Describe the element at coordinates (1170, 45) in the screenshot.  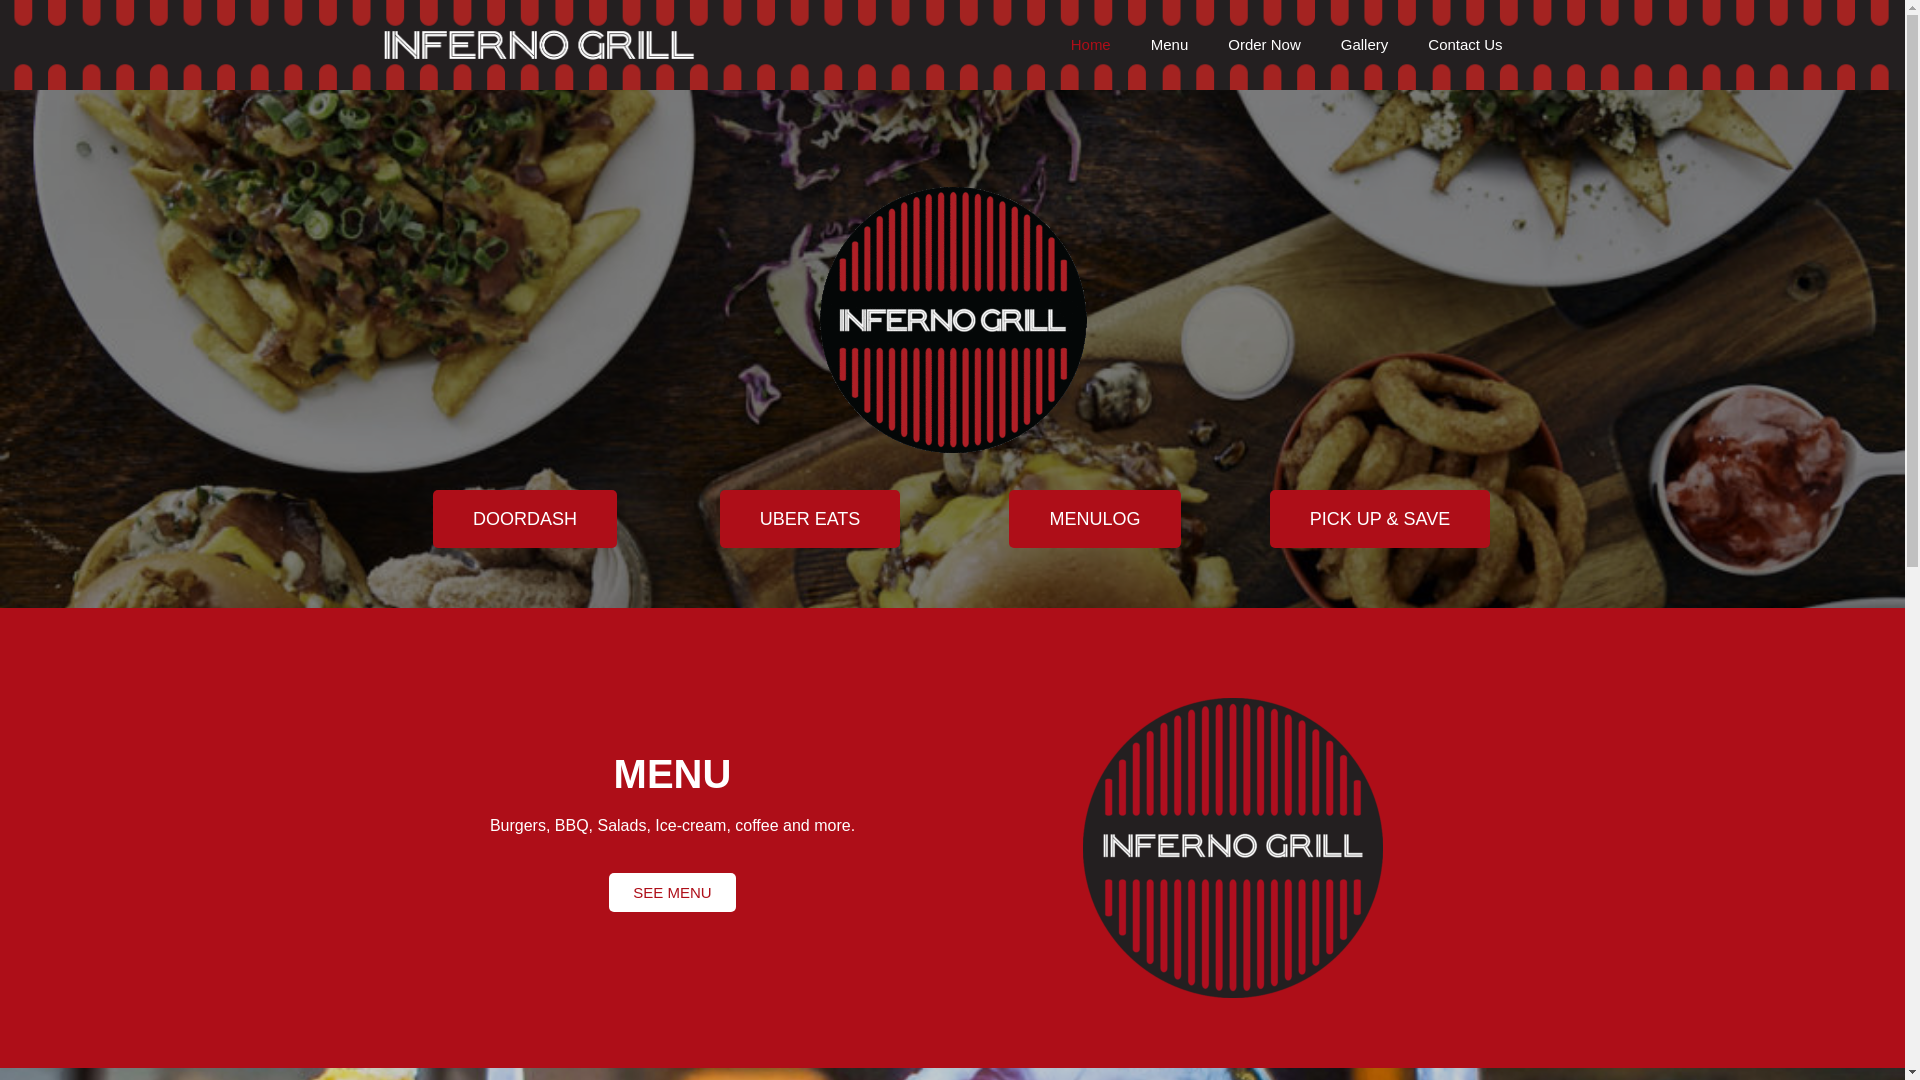
I see `Menu` at that location.